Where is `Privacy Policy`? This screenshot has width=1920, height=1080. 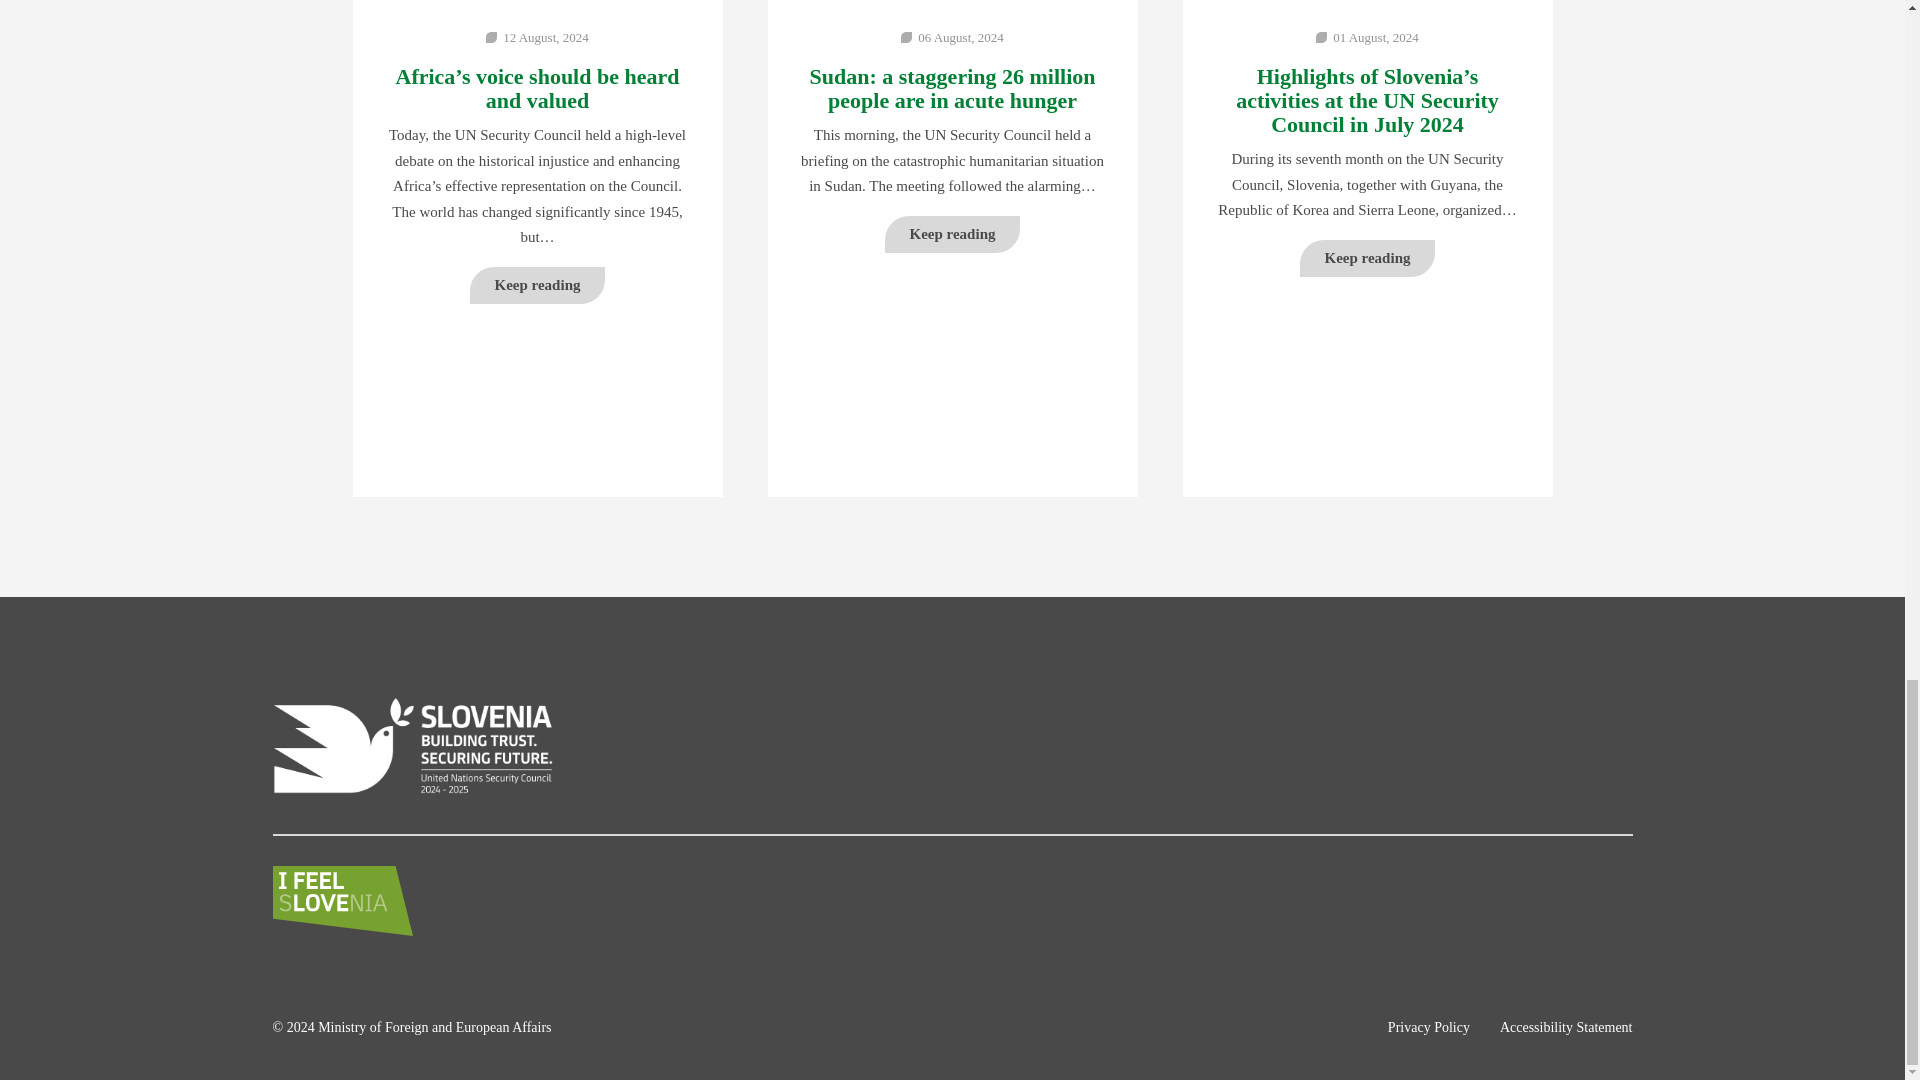 Privacy Policy is located at coordinates (1429, 1026).